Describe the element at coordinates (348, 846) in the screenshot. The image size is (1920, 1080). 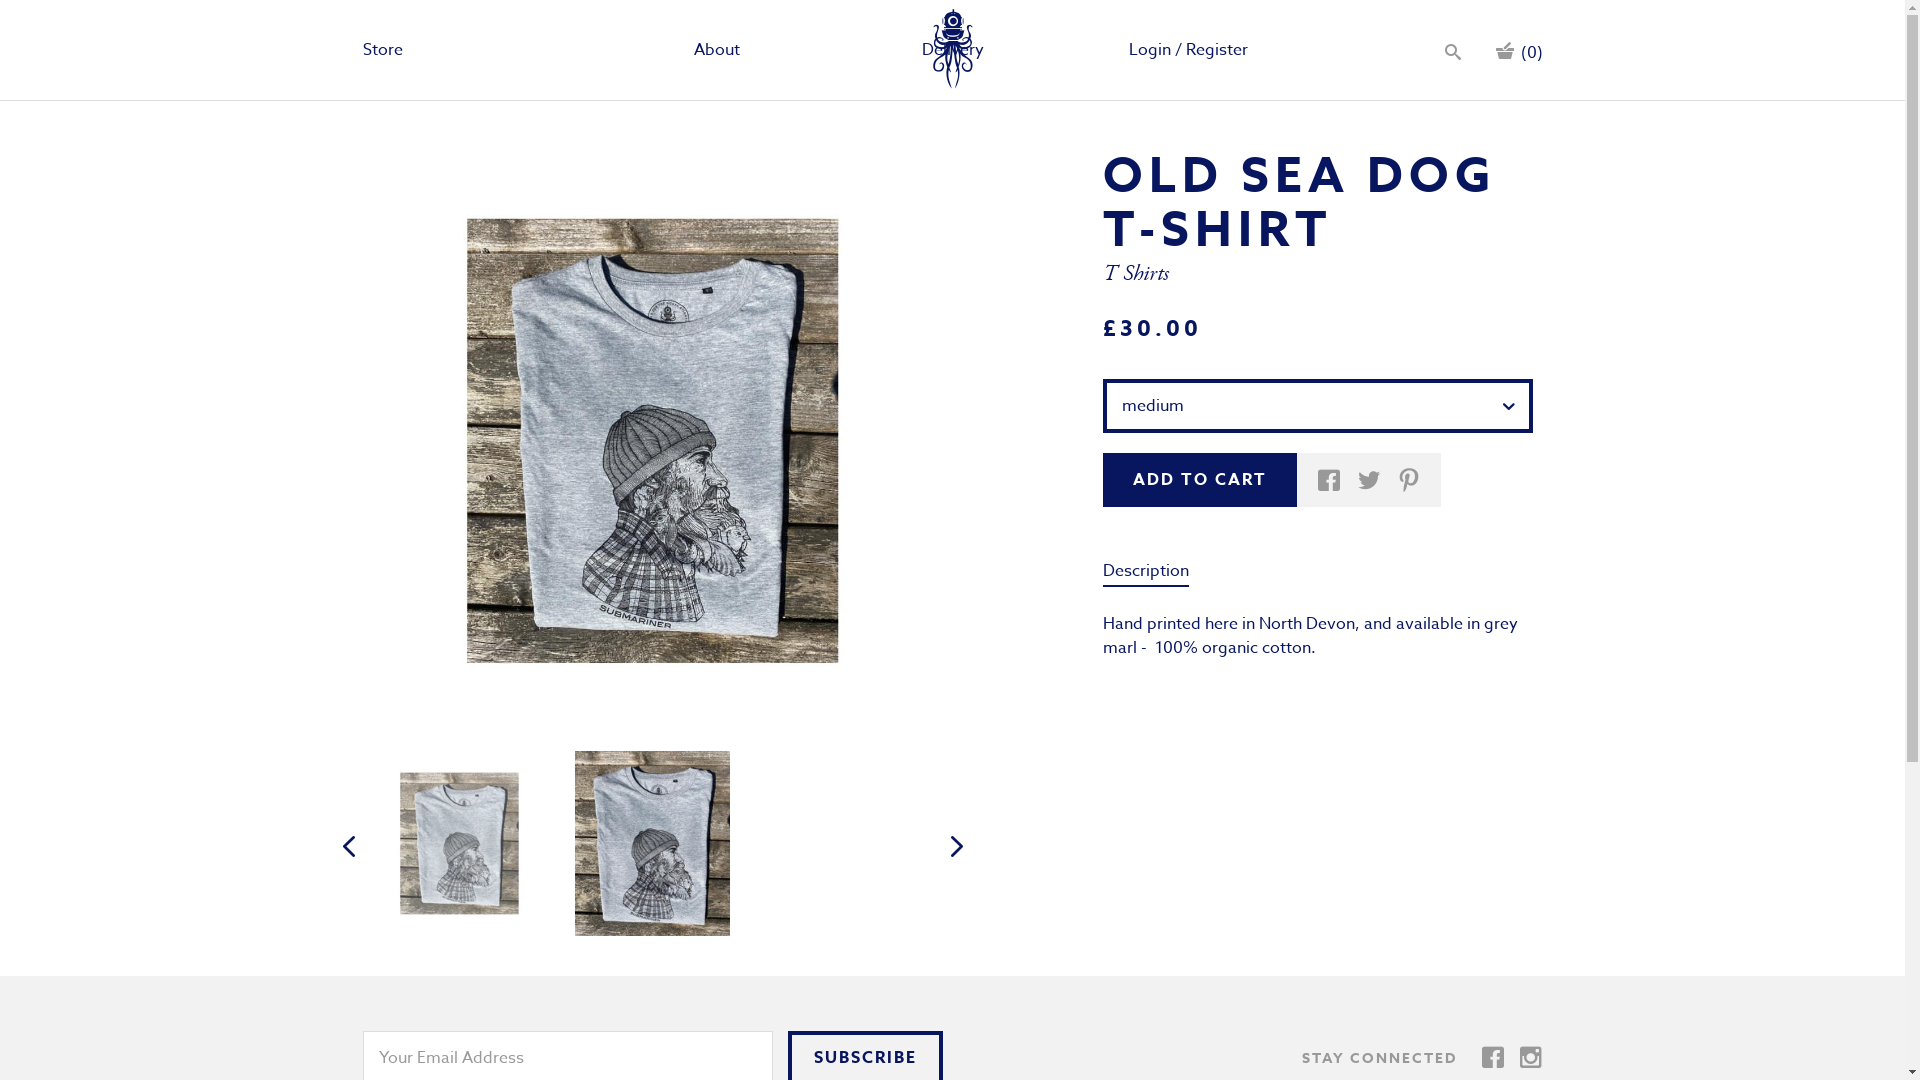
I see `Previous` at that location.